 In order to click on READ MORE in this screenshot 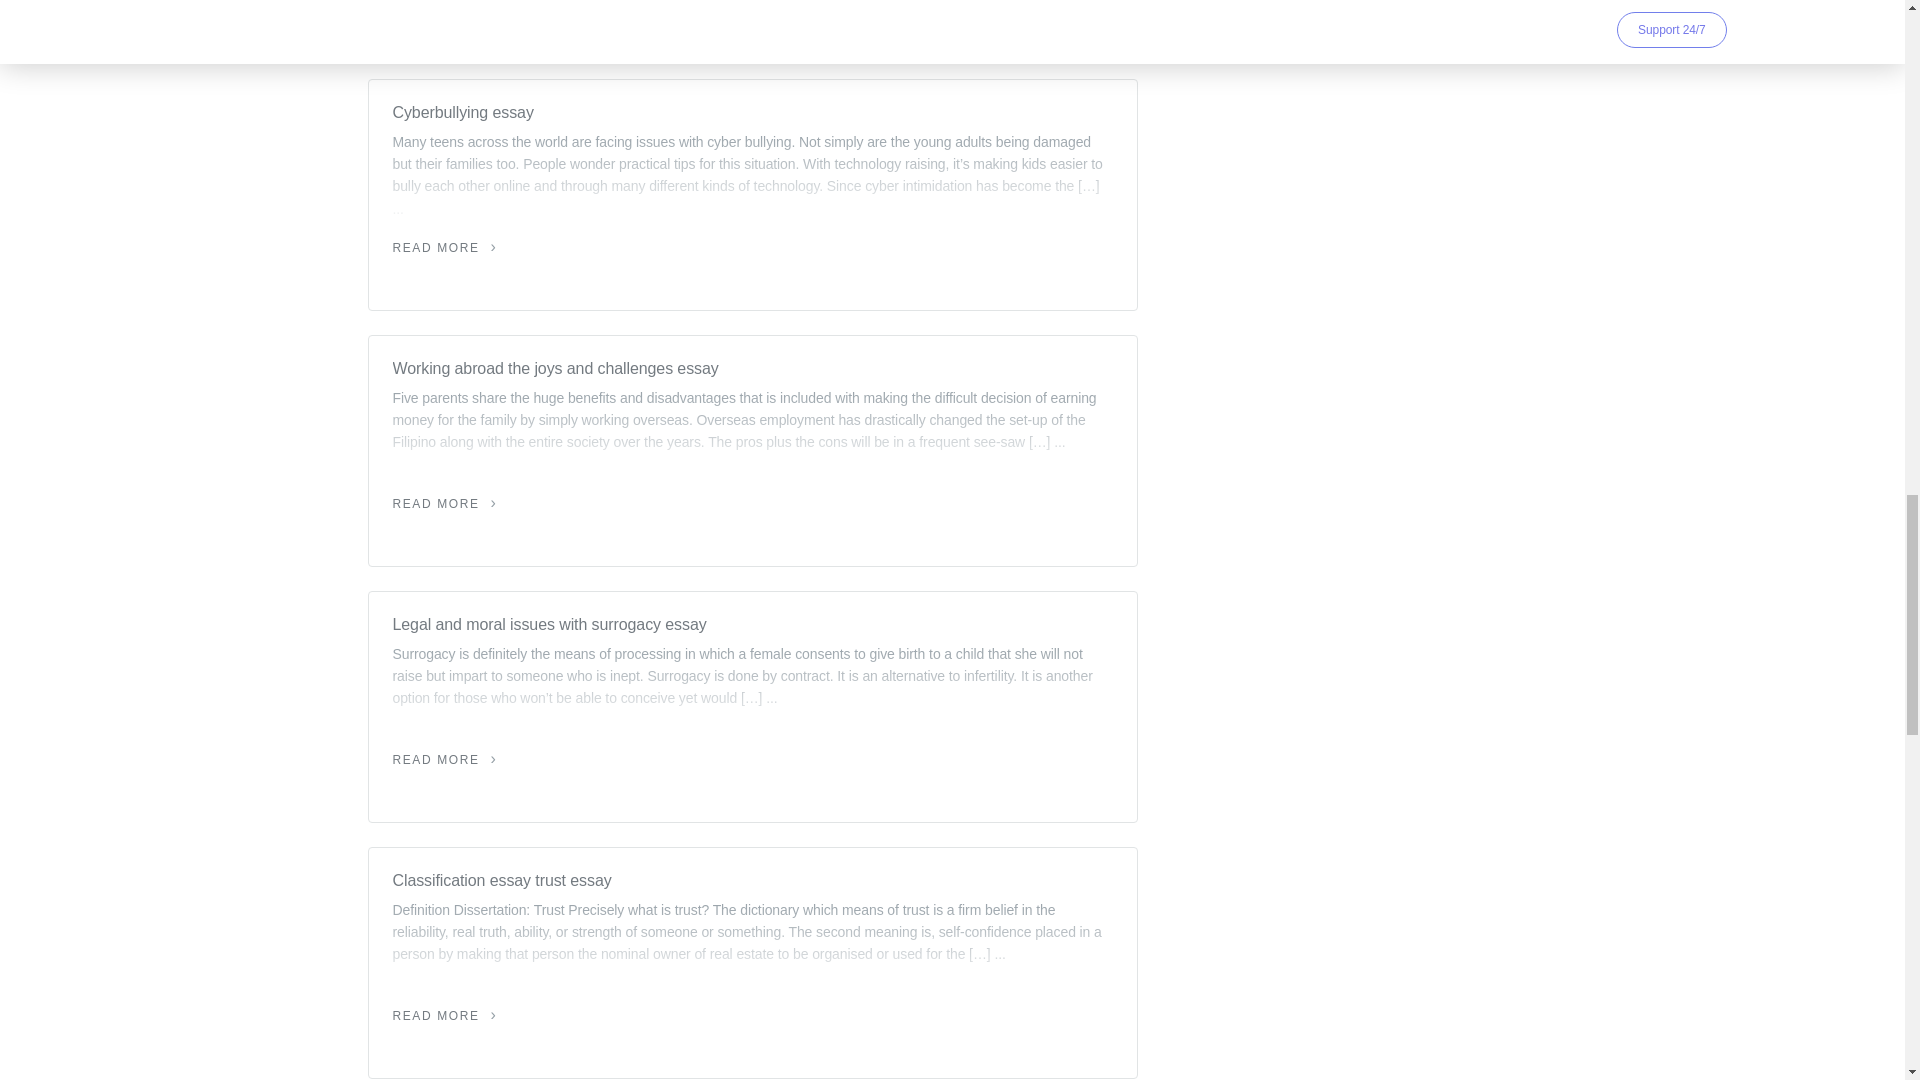, I will do `click(444, 1015)`.